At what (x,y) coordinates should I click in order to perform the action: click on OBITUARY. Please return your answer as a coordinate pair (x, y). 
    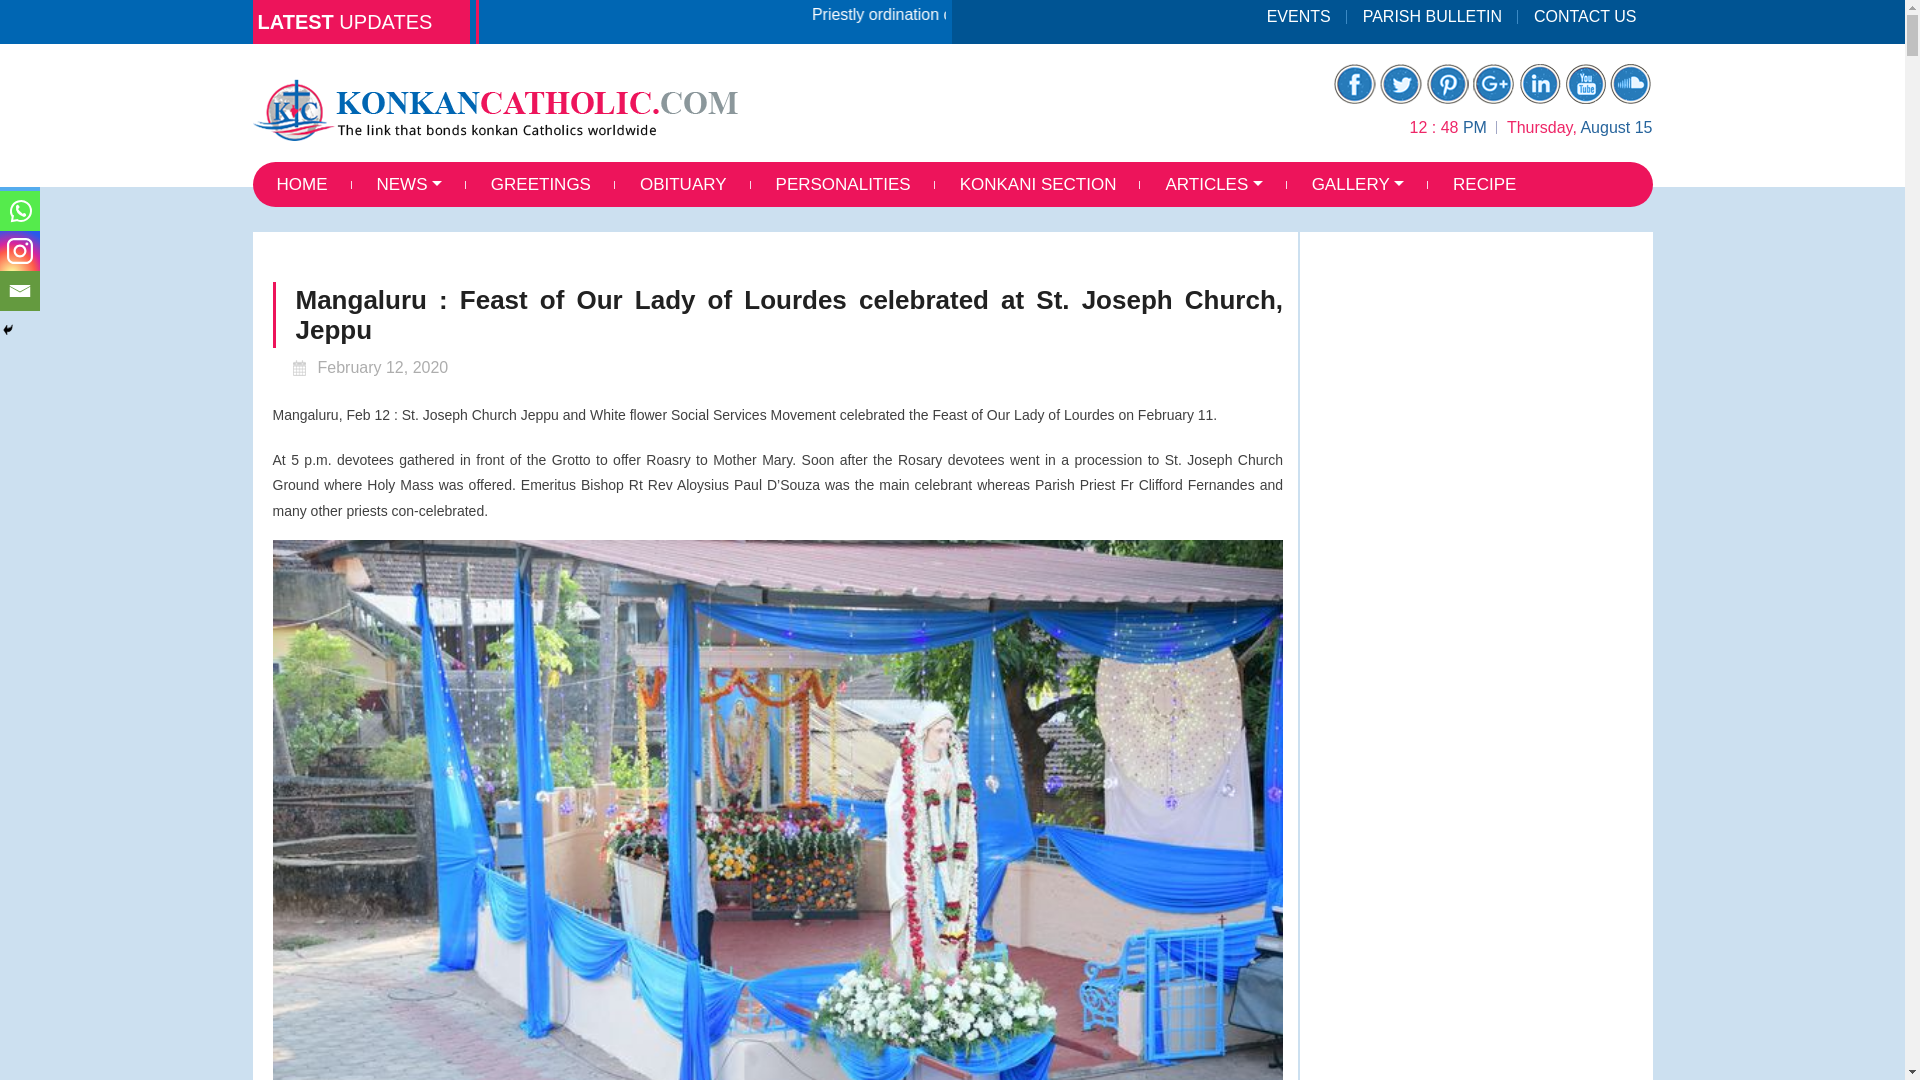
    Looking at the image, I should click on (683, 184).